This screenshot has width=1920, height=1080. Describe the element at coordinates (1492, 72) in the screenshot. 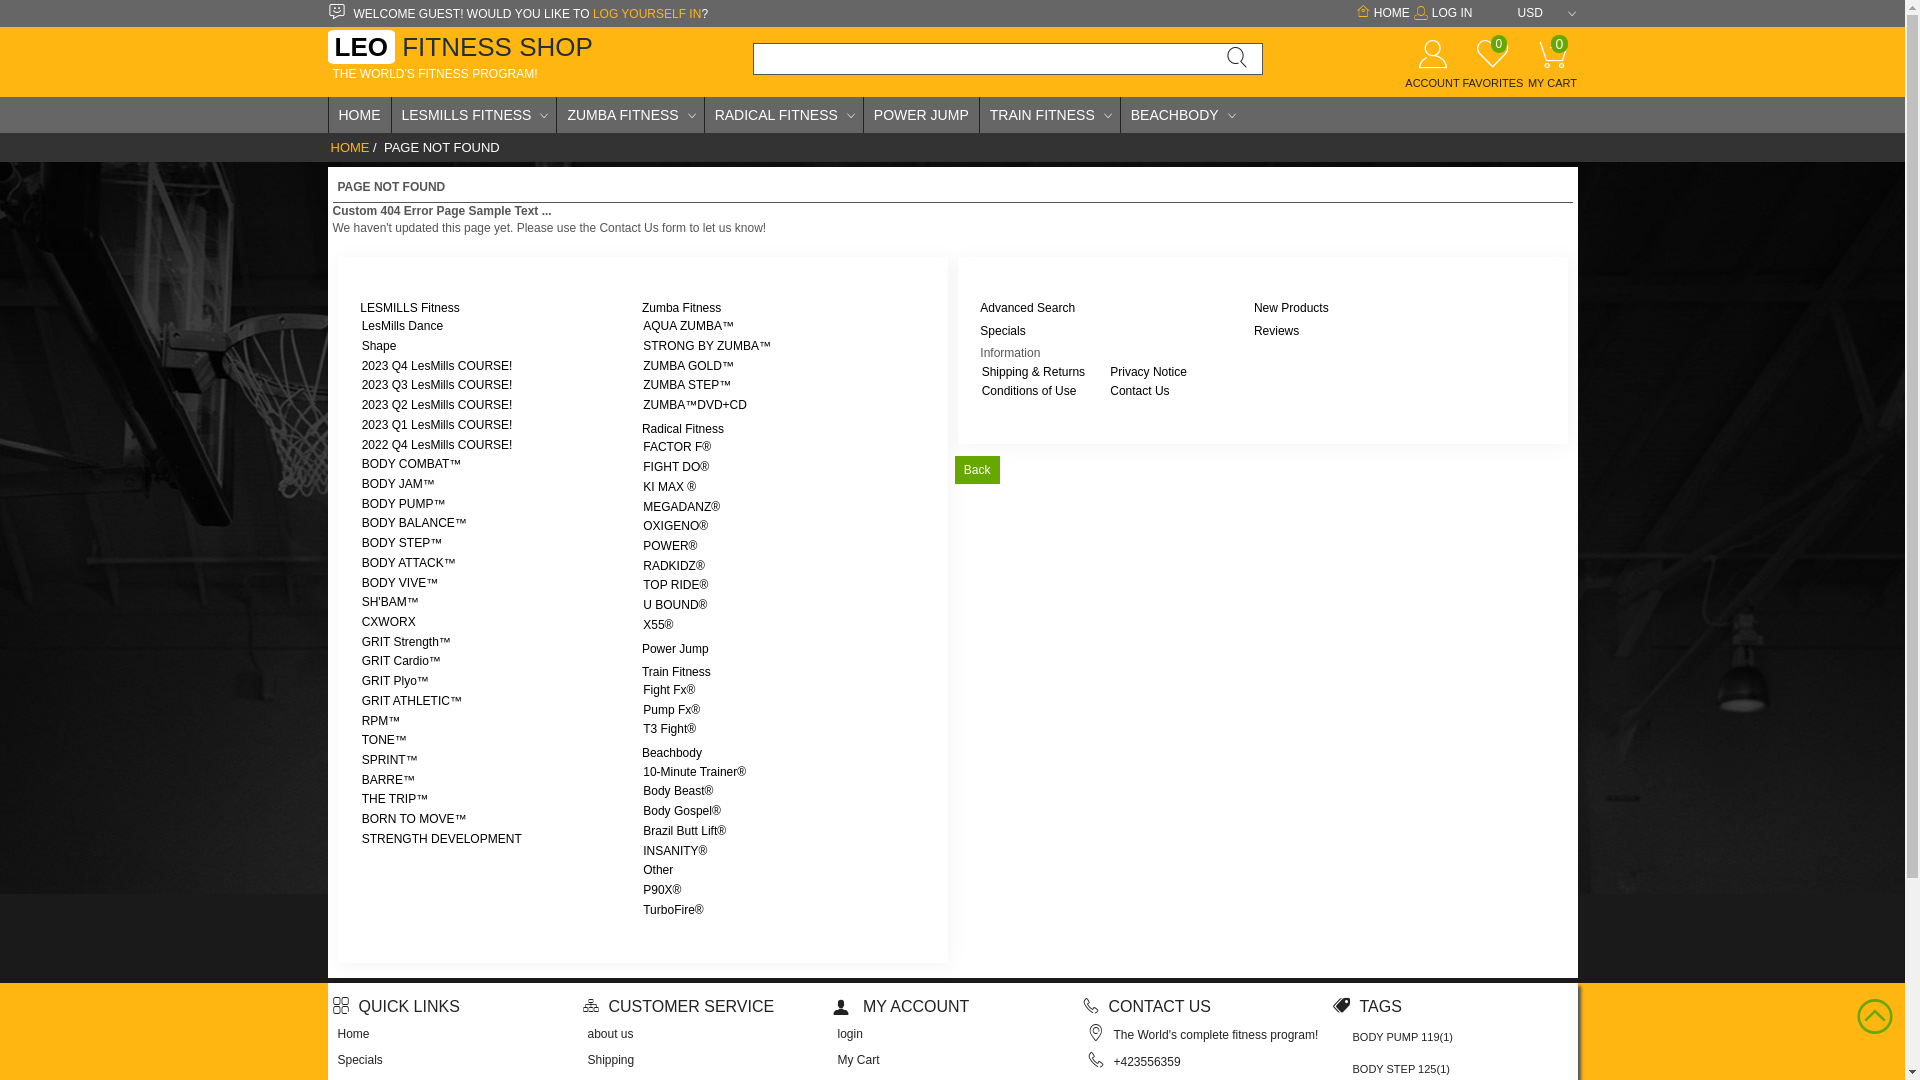

I see `FAVORITES
0` at that location.